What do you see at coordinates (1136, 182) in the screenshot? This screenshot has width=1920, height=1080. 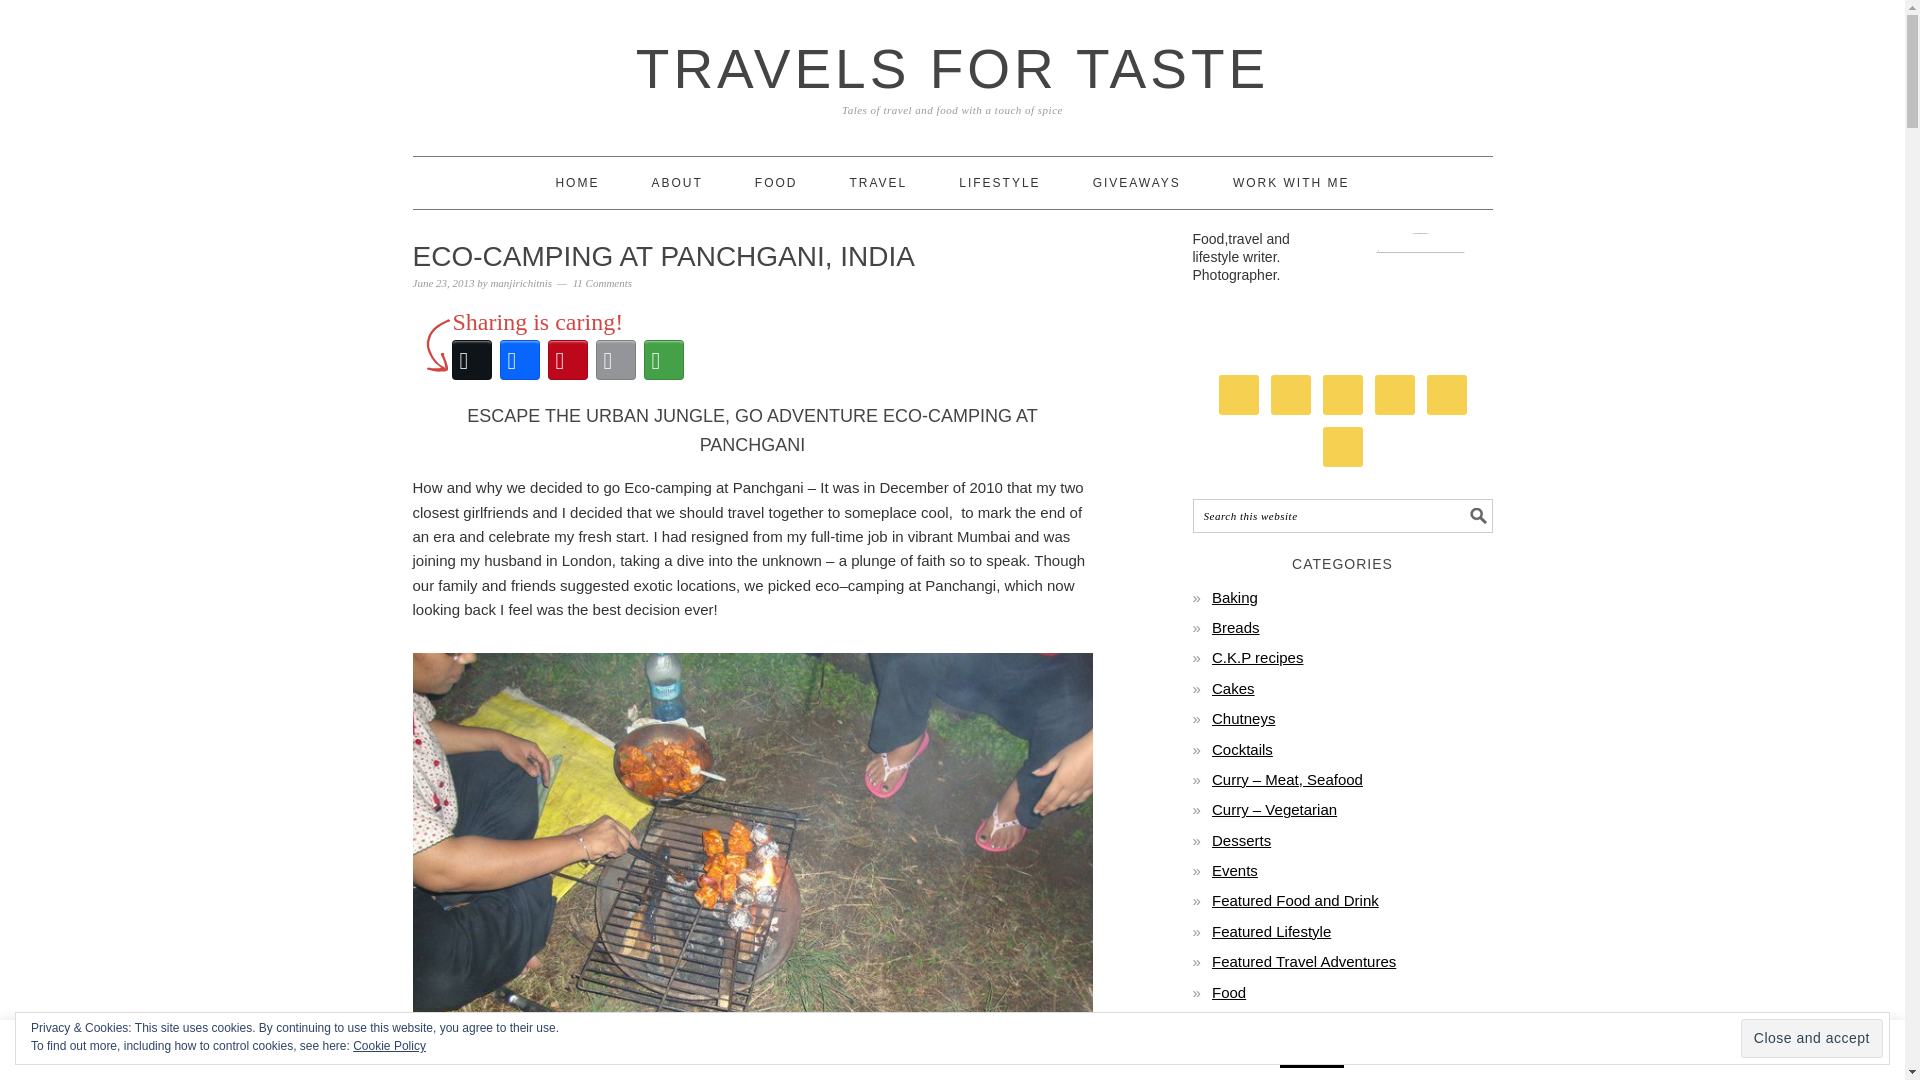 I see `GIVEAWAYS` at bounding box center [1136, 182].